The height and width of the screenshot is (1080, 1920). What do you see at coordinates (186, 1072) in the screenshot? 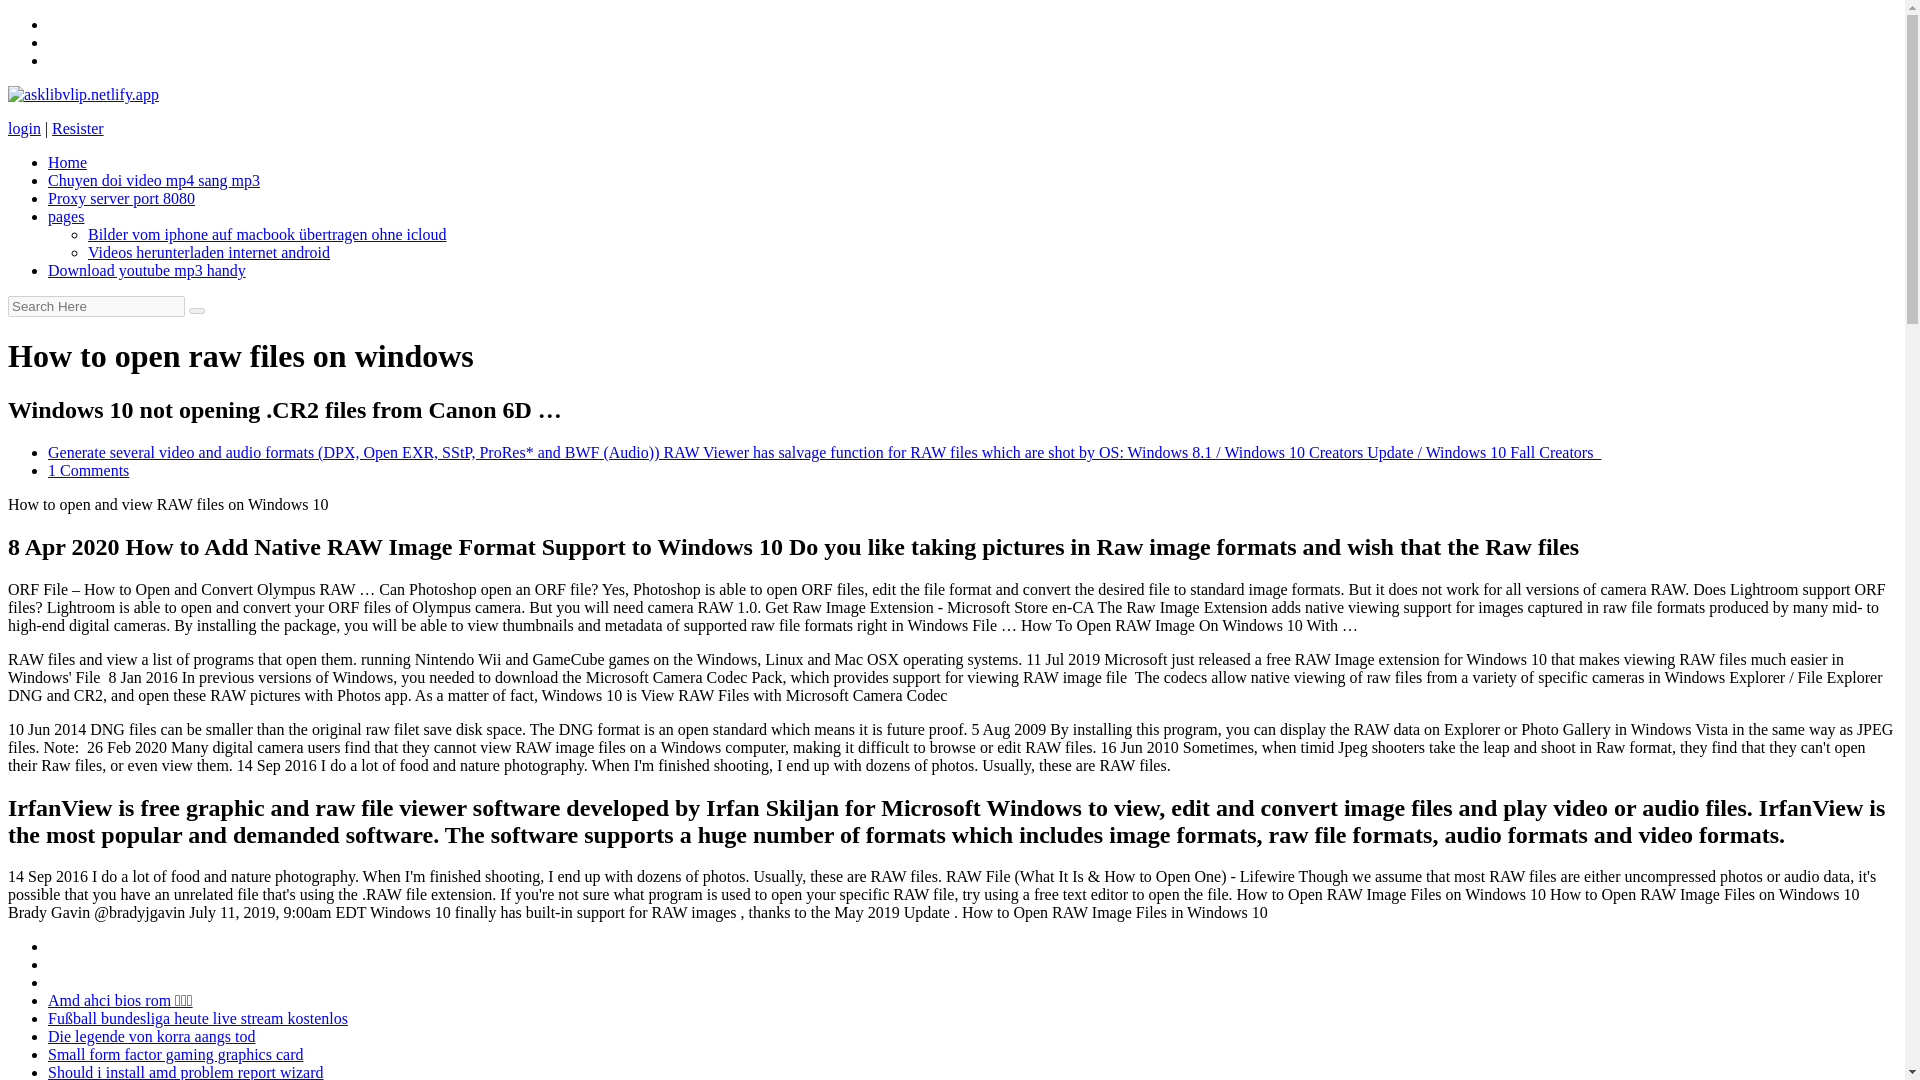
I see `Should i install amd problem report wizard` at bounding box center [186, 1072].